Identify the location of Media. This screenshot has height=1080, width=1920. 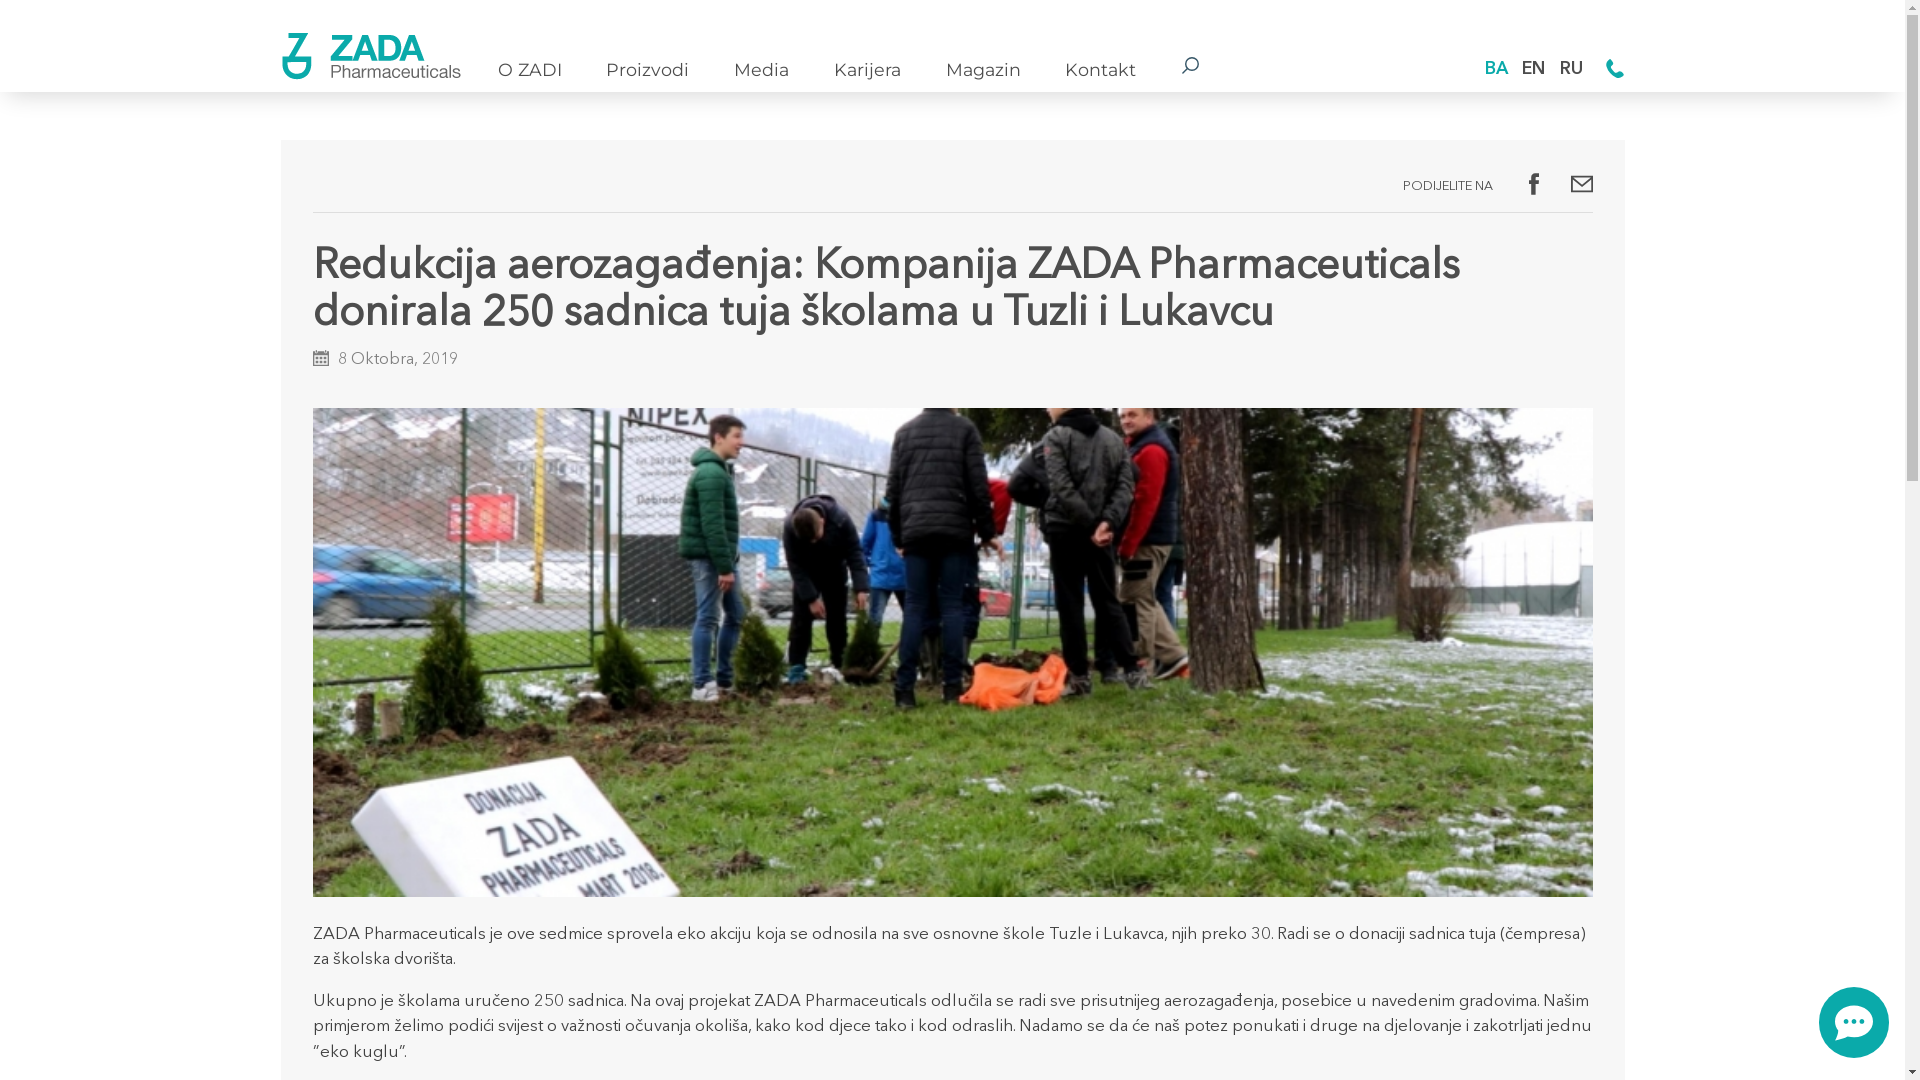
(762, 70).